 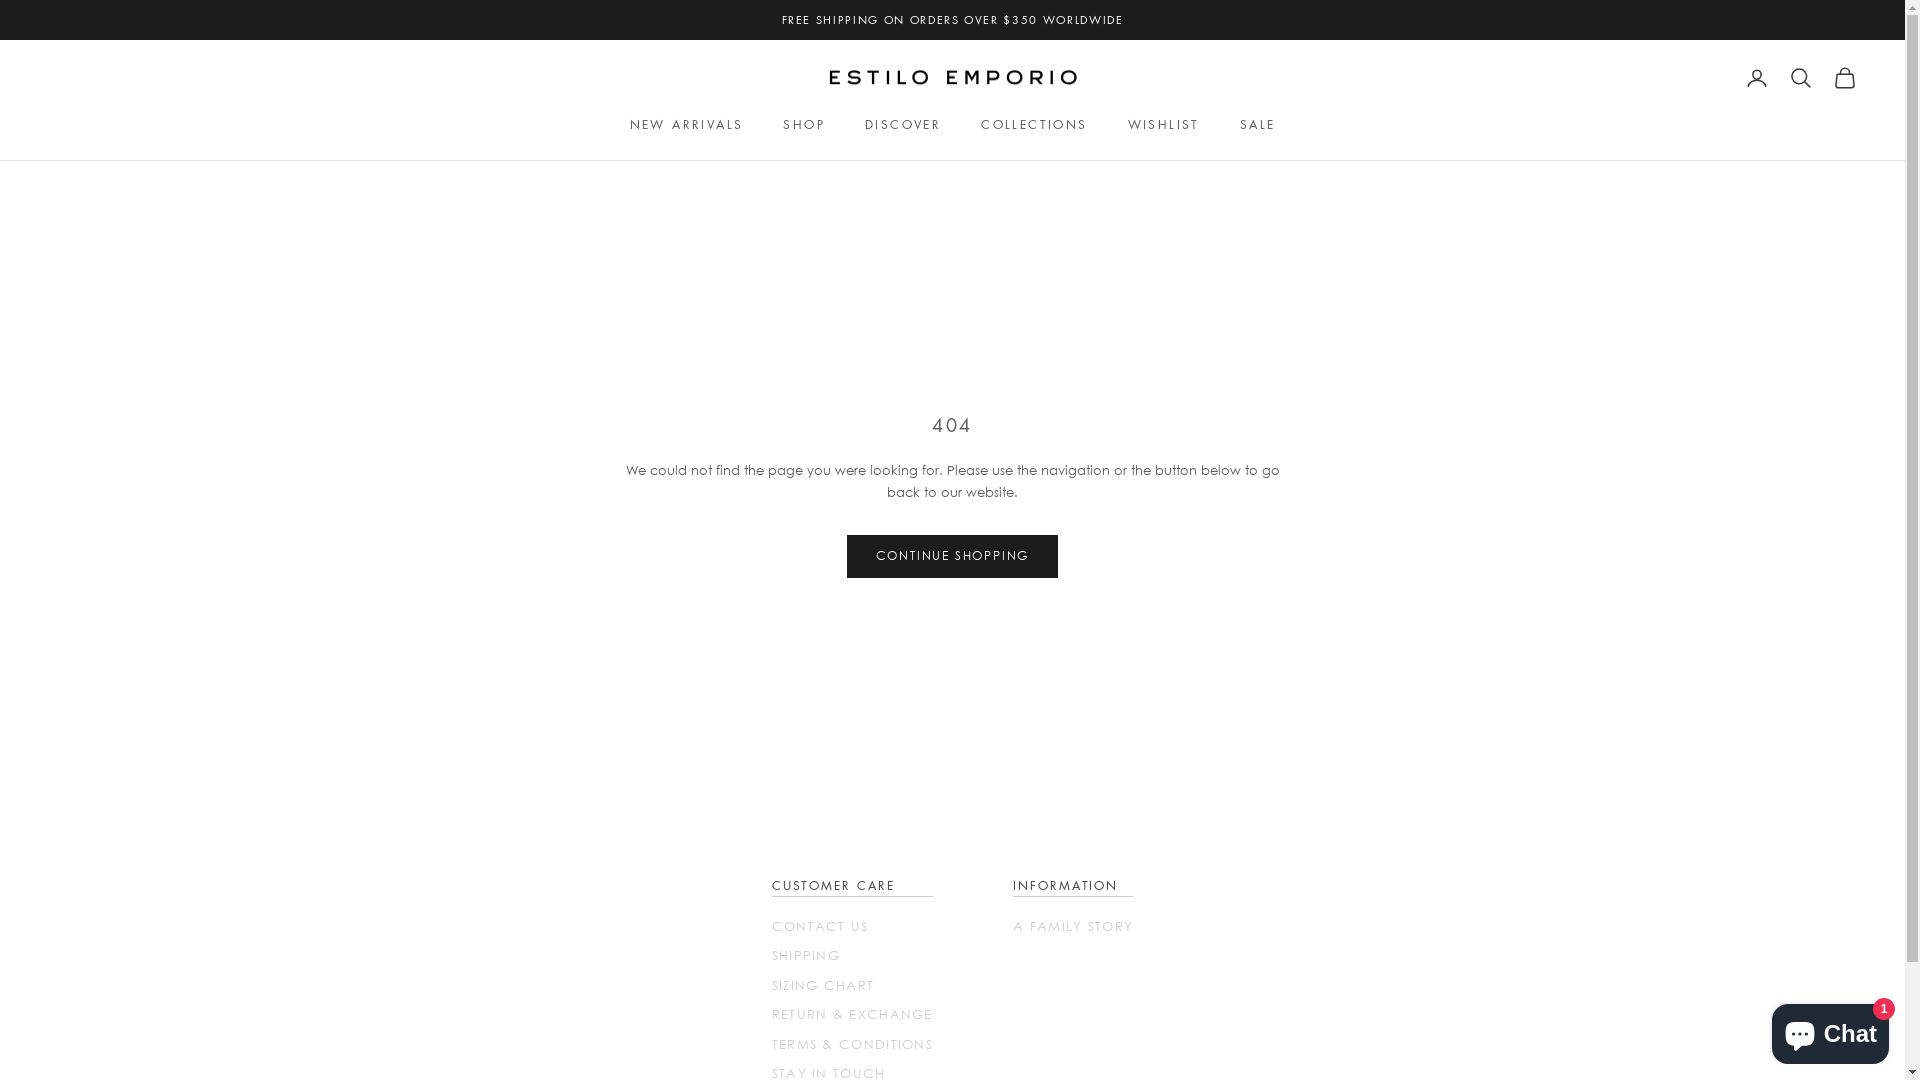 What do you see at coordinates (1845, 78) in the screenshot?
I see `Open cart` at bounding box center [1845, 78].